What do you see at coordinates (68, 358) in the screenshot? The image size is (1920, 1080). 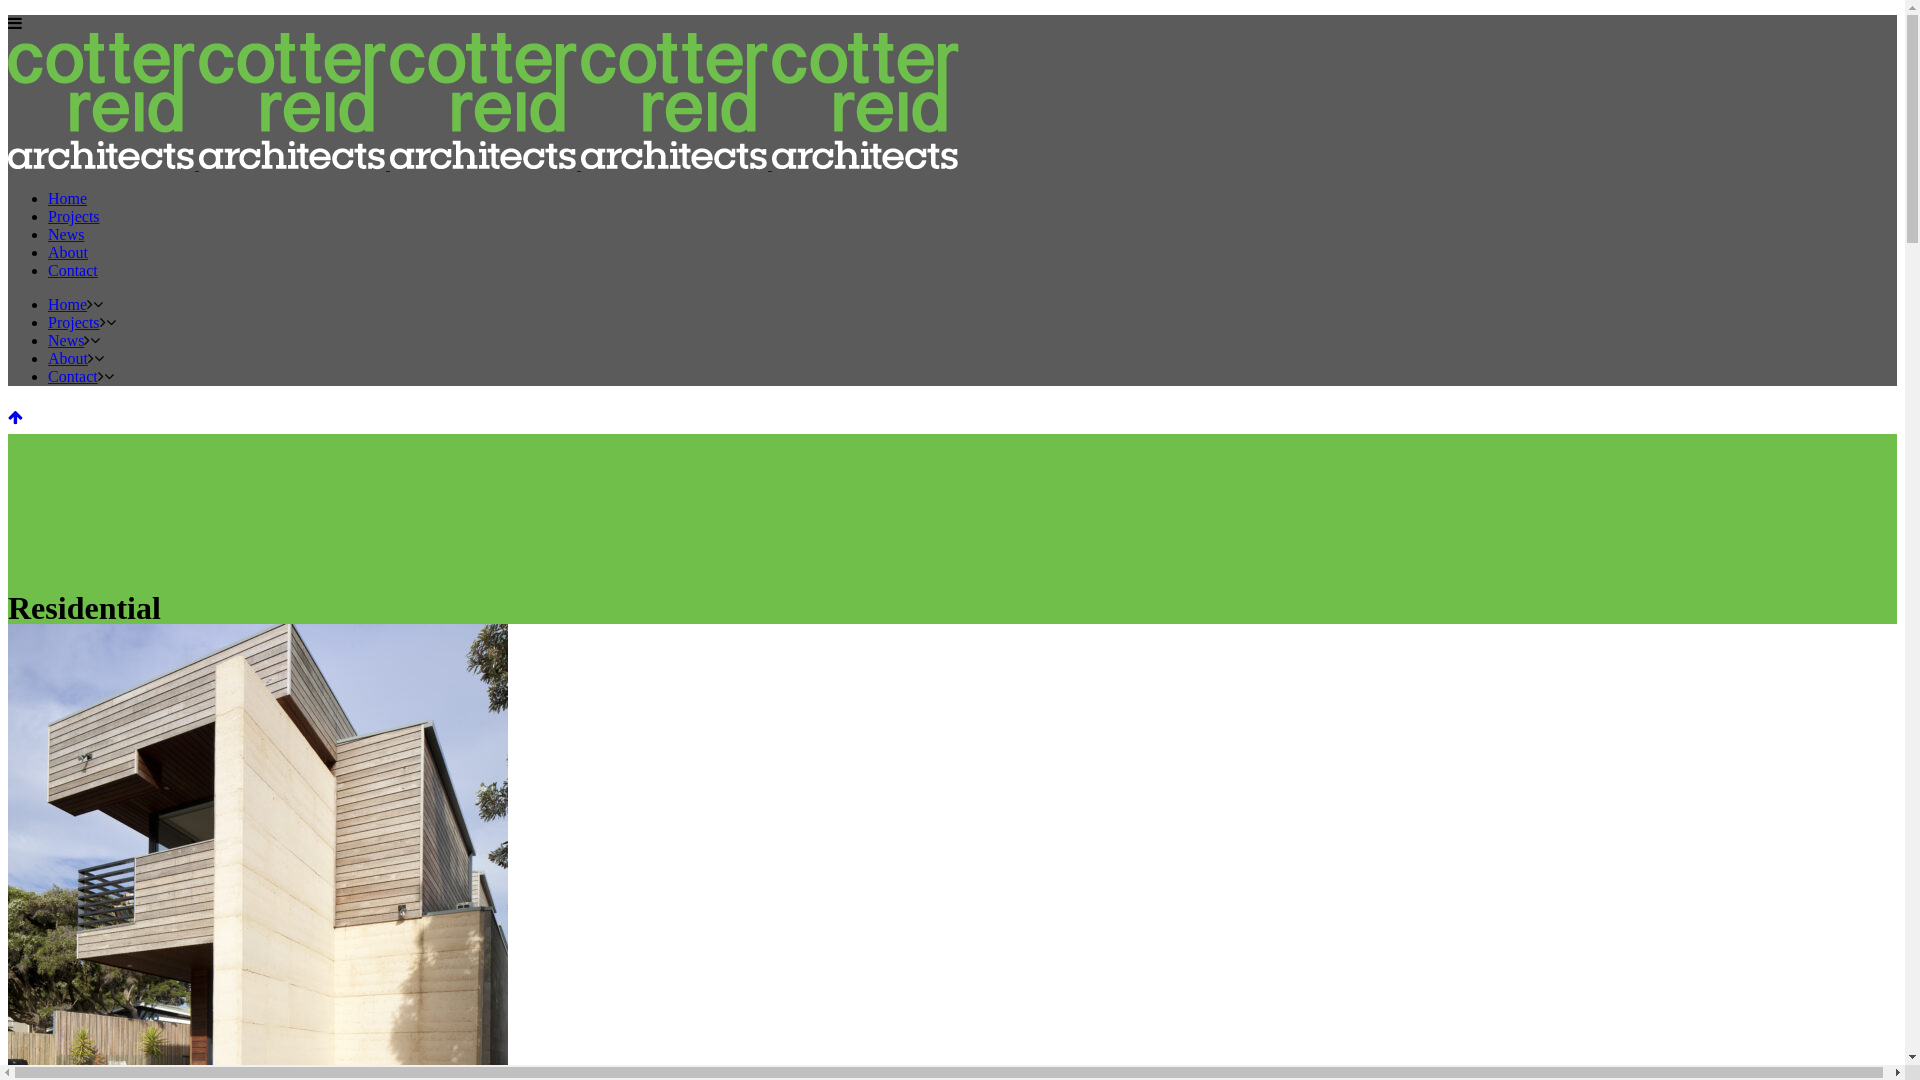 I see `About` at bounding box center [68, 358].